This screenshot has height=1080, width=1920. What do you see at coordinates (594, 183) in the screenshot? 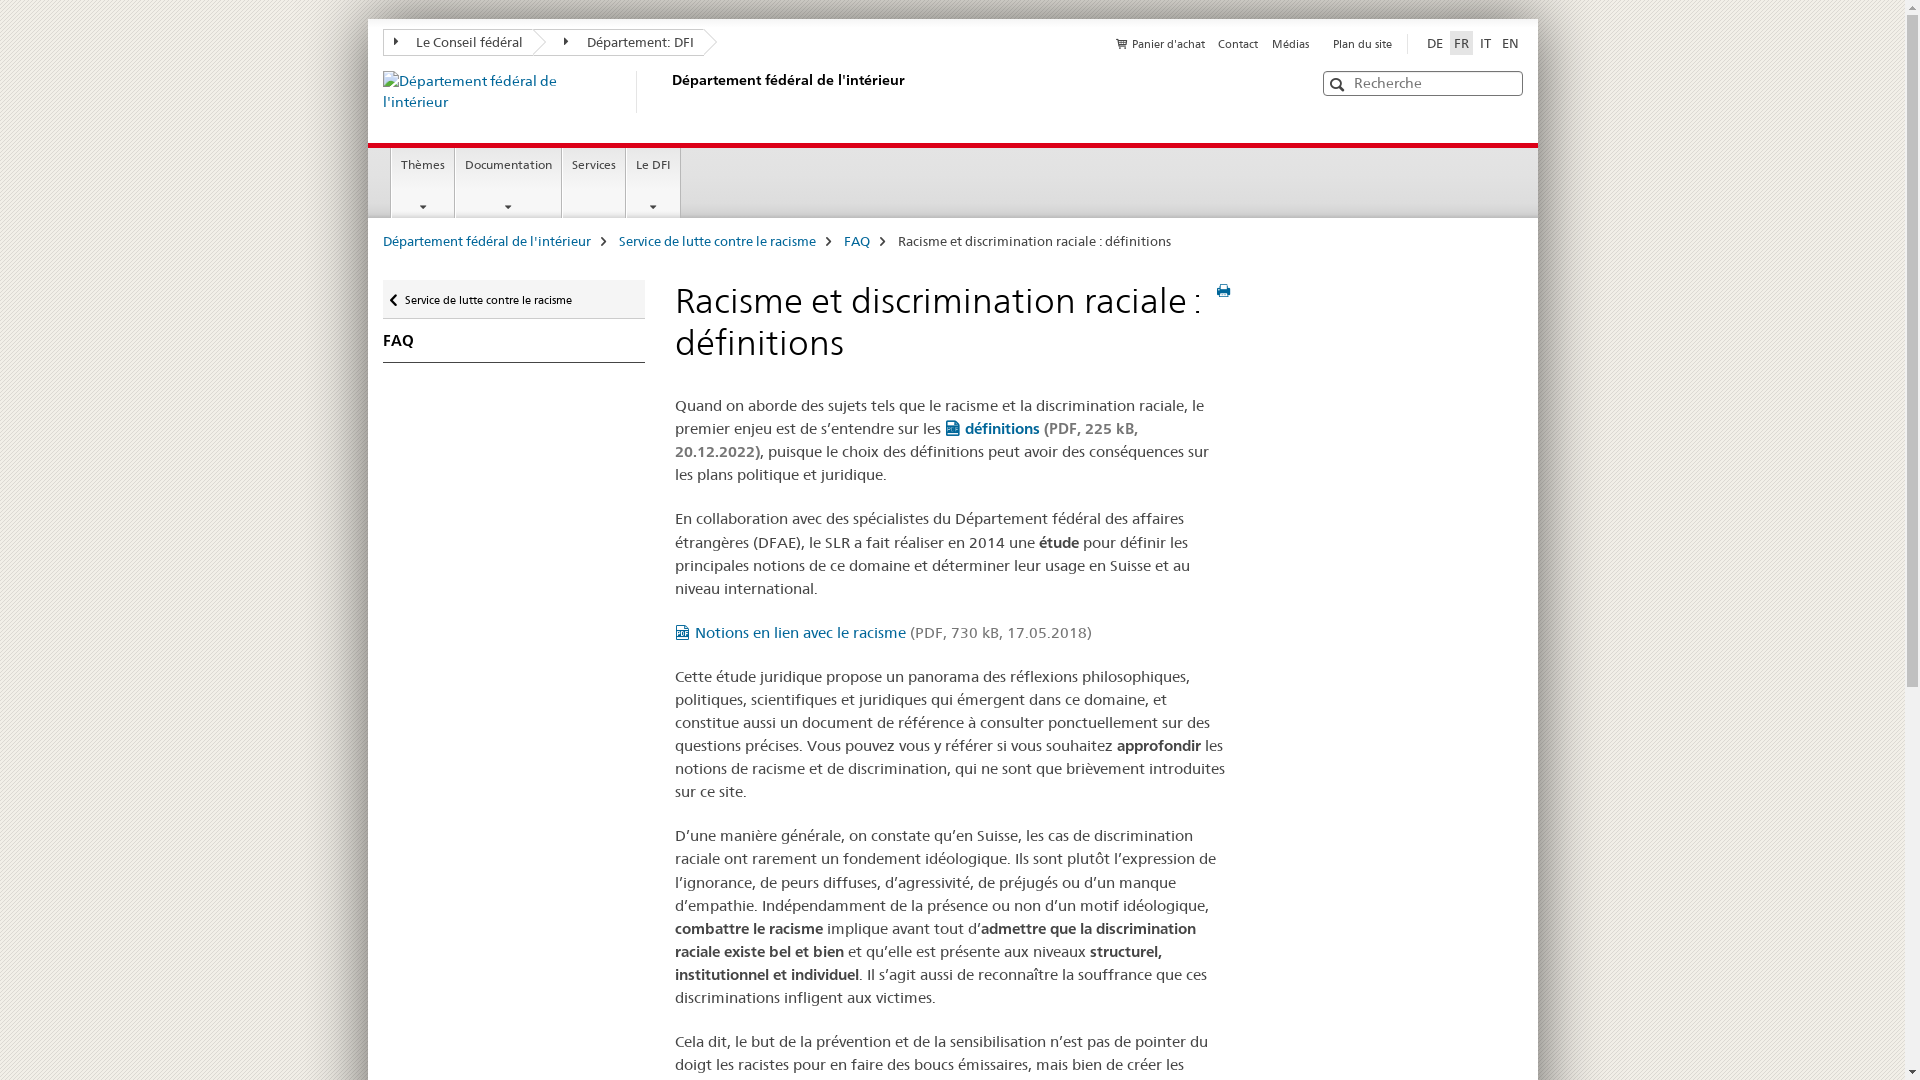
I see `Services` at bounding box center [594, 183].